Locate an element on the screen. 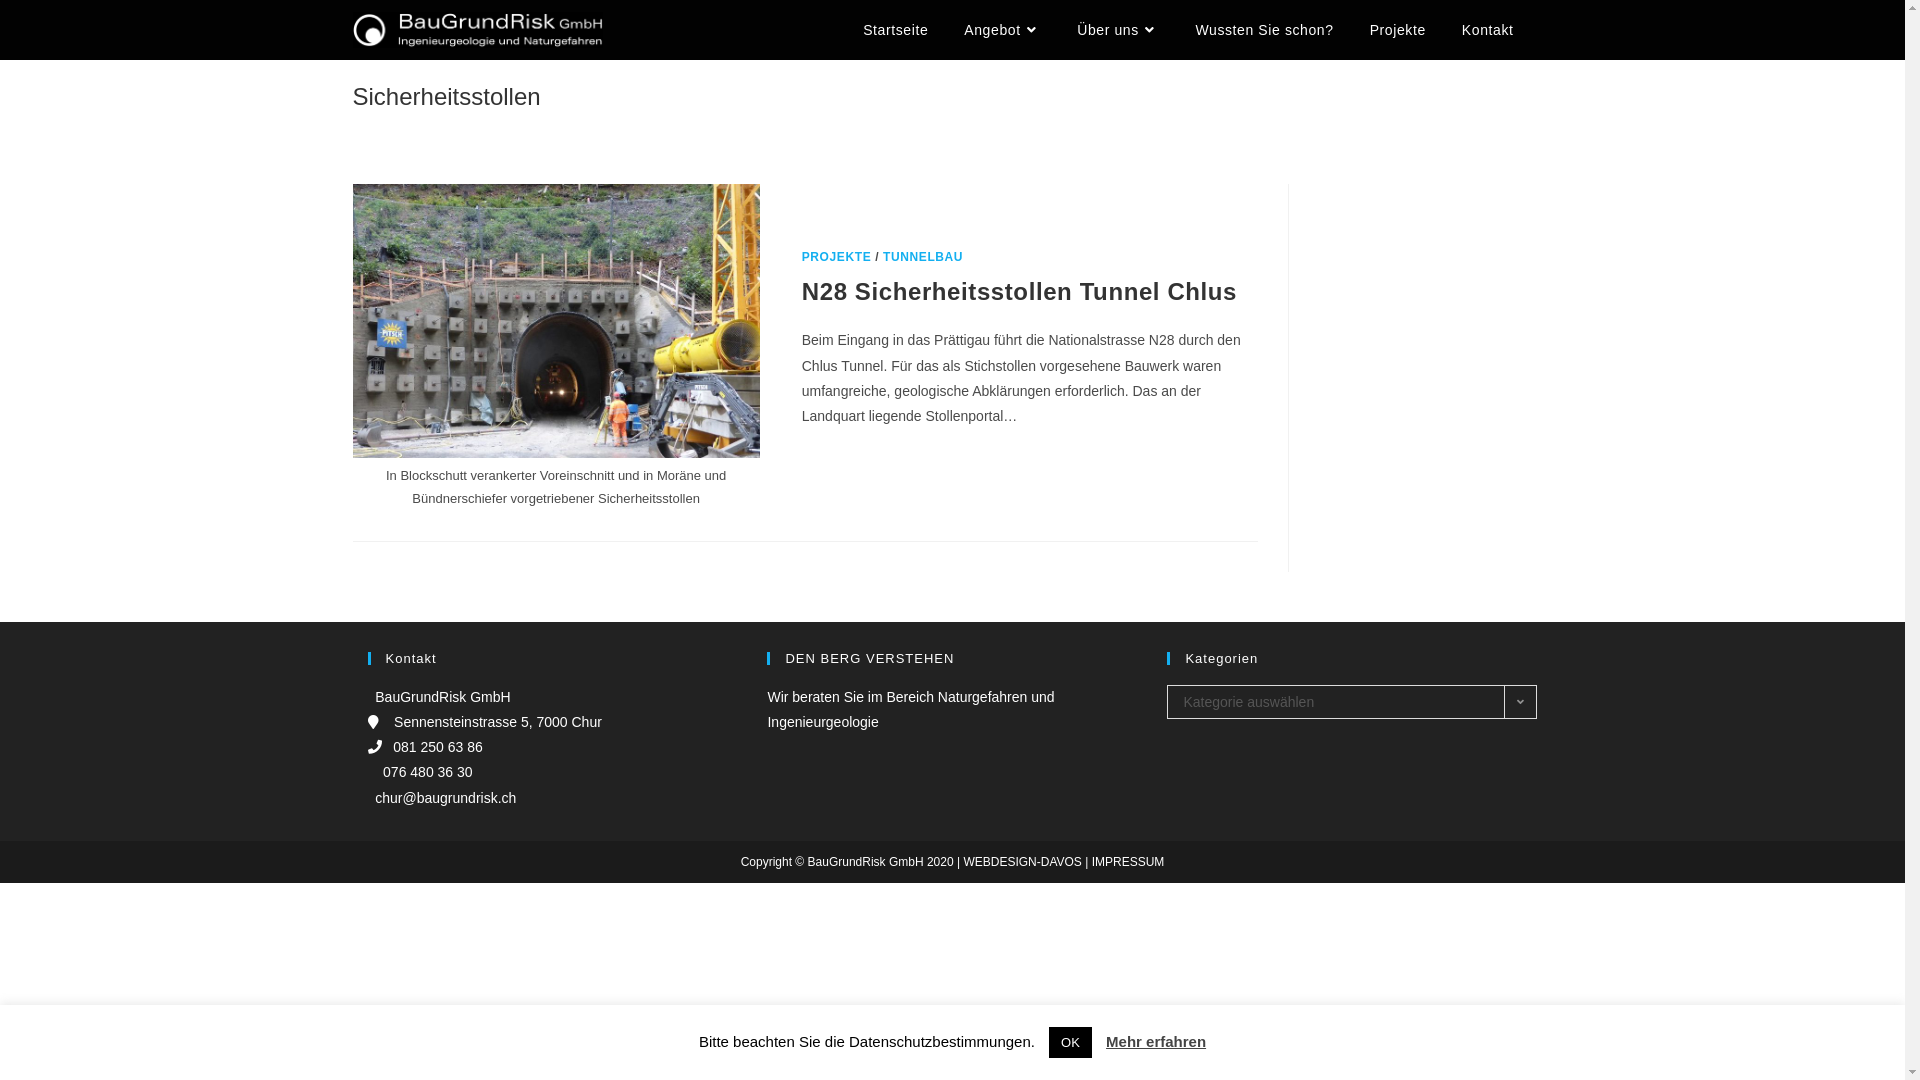 The height and width of the screenshot is (1080, 1920). Angebot is located at coordinates (1002, 30).